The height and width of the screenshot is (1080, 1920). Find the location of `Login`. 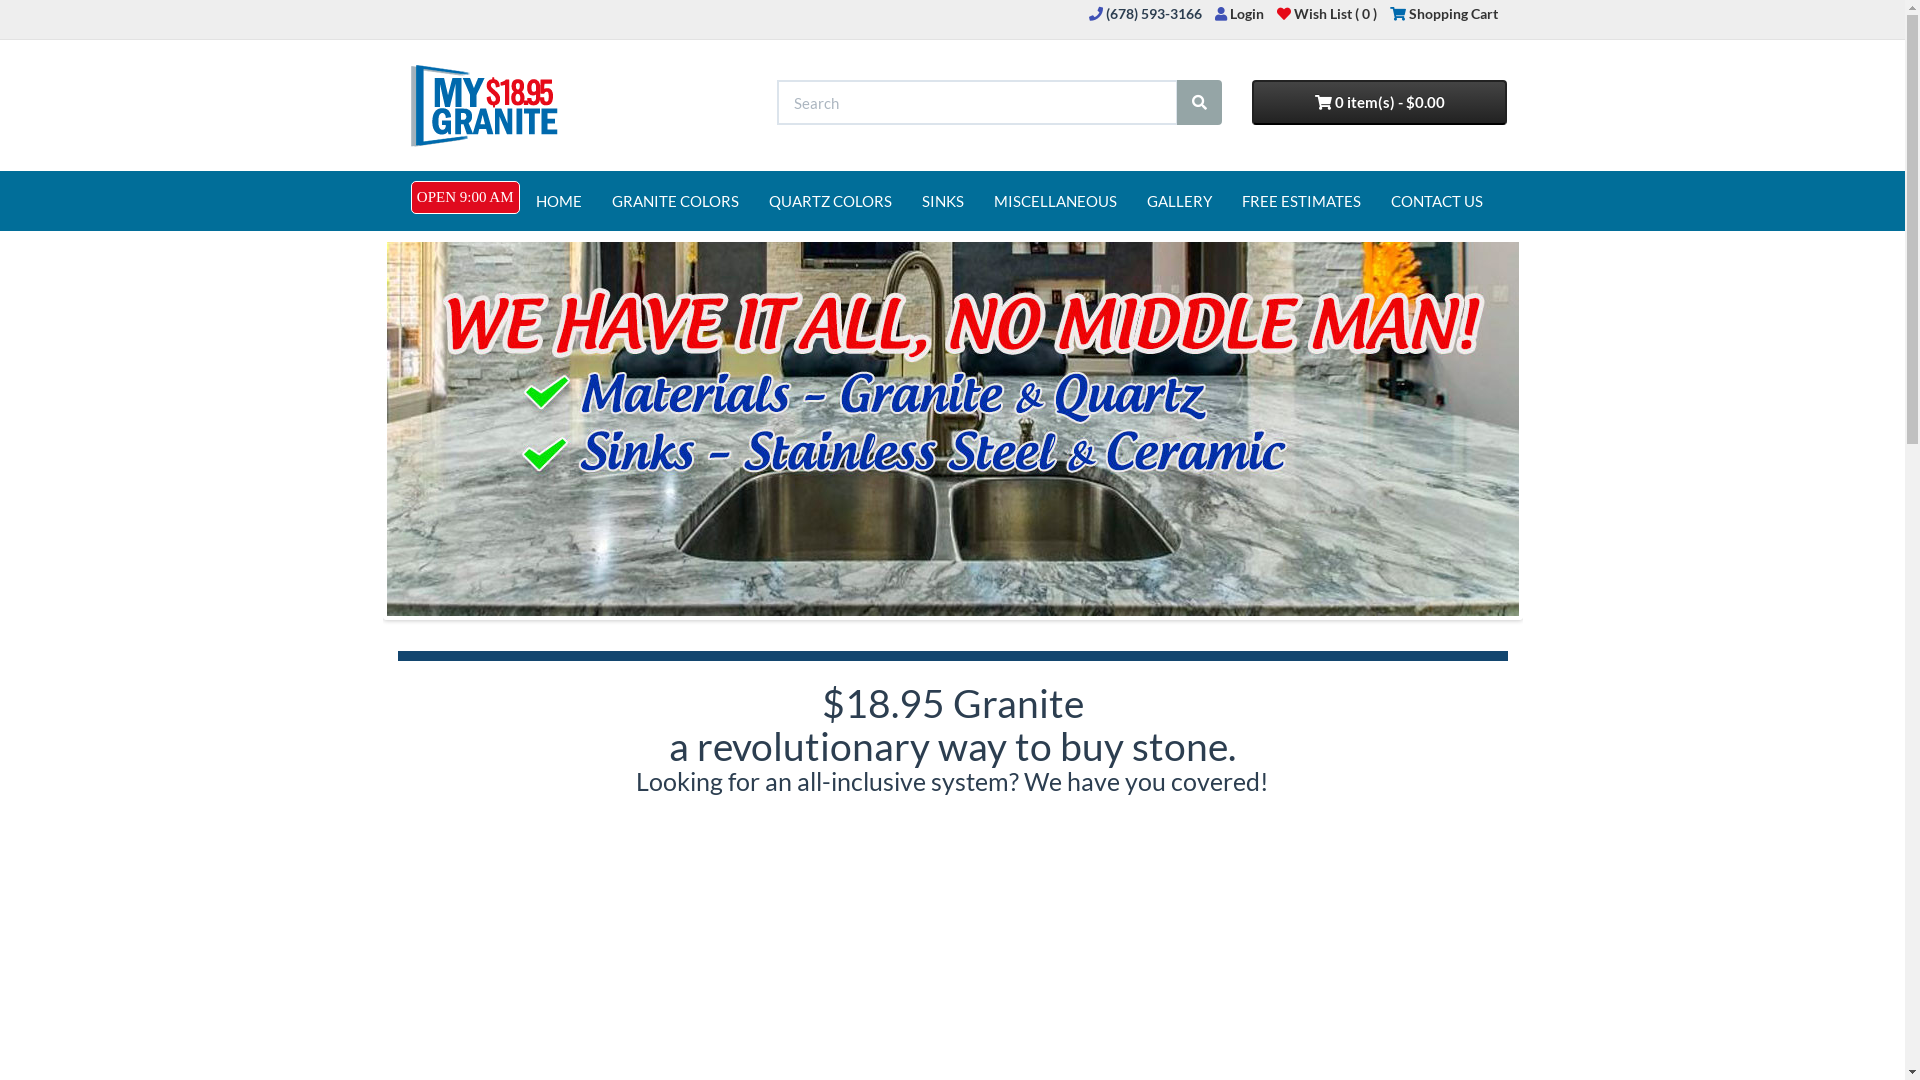

Login is located at coordinates (1238, 14).